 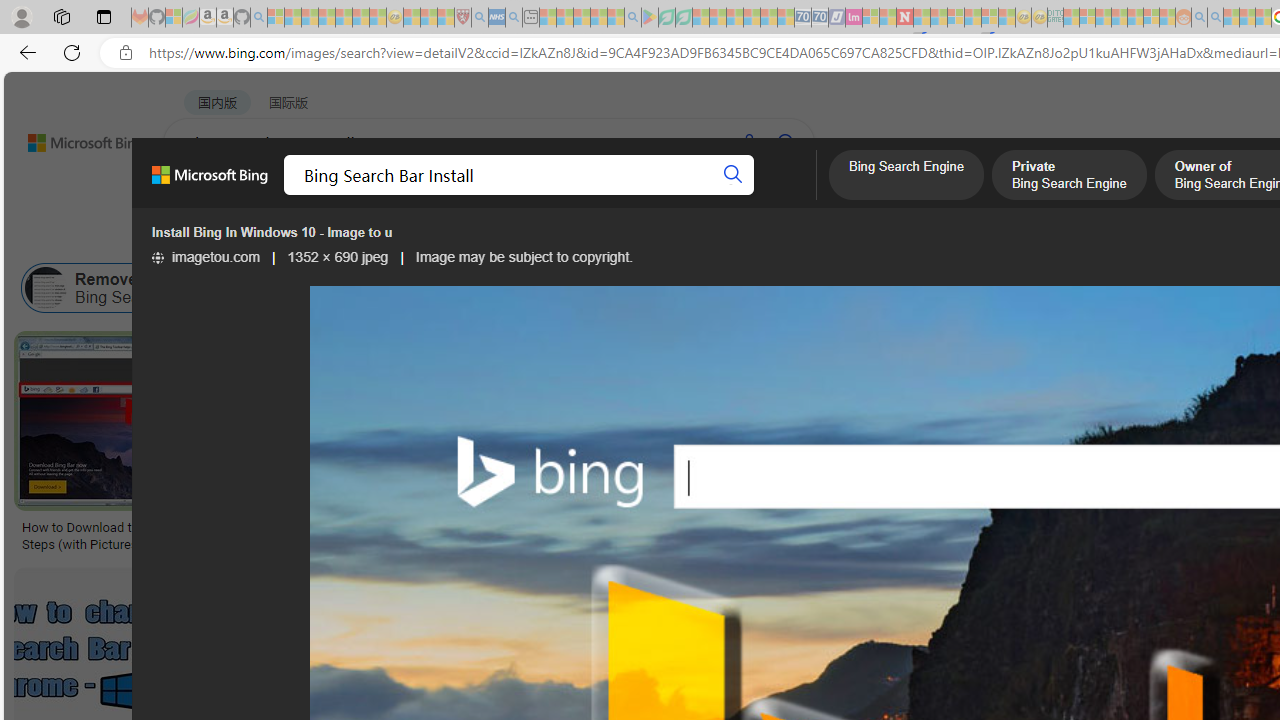 I want to click on Search using voice, so click(x=748, y=142).